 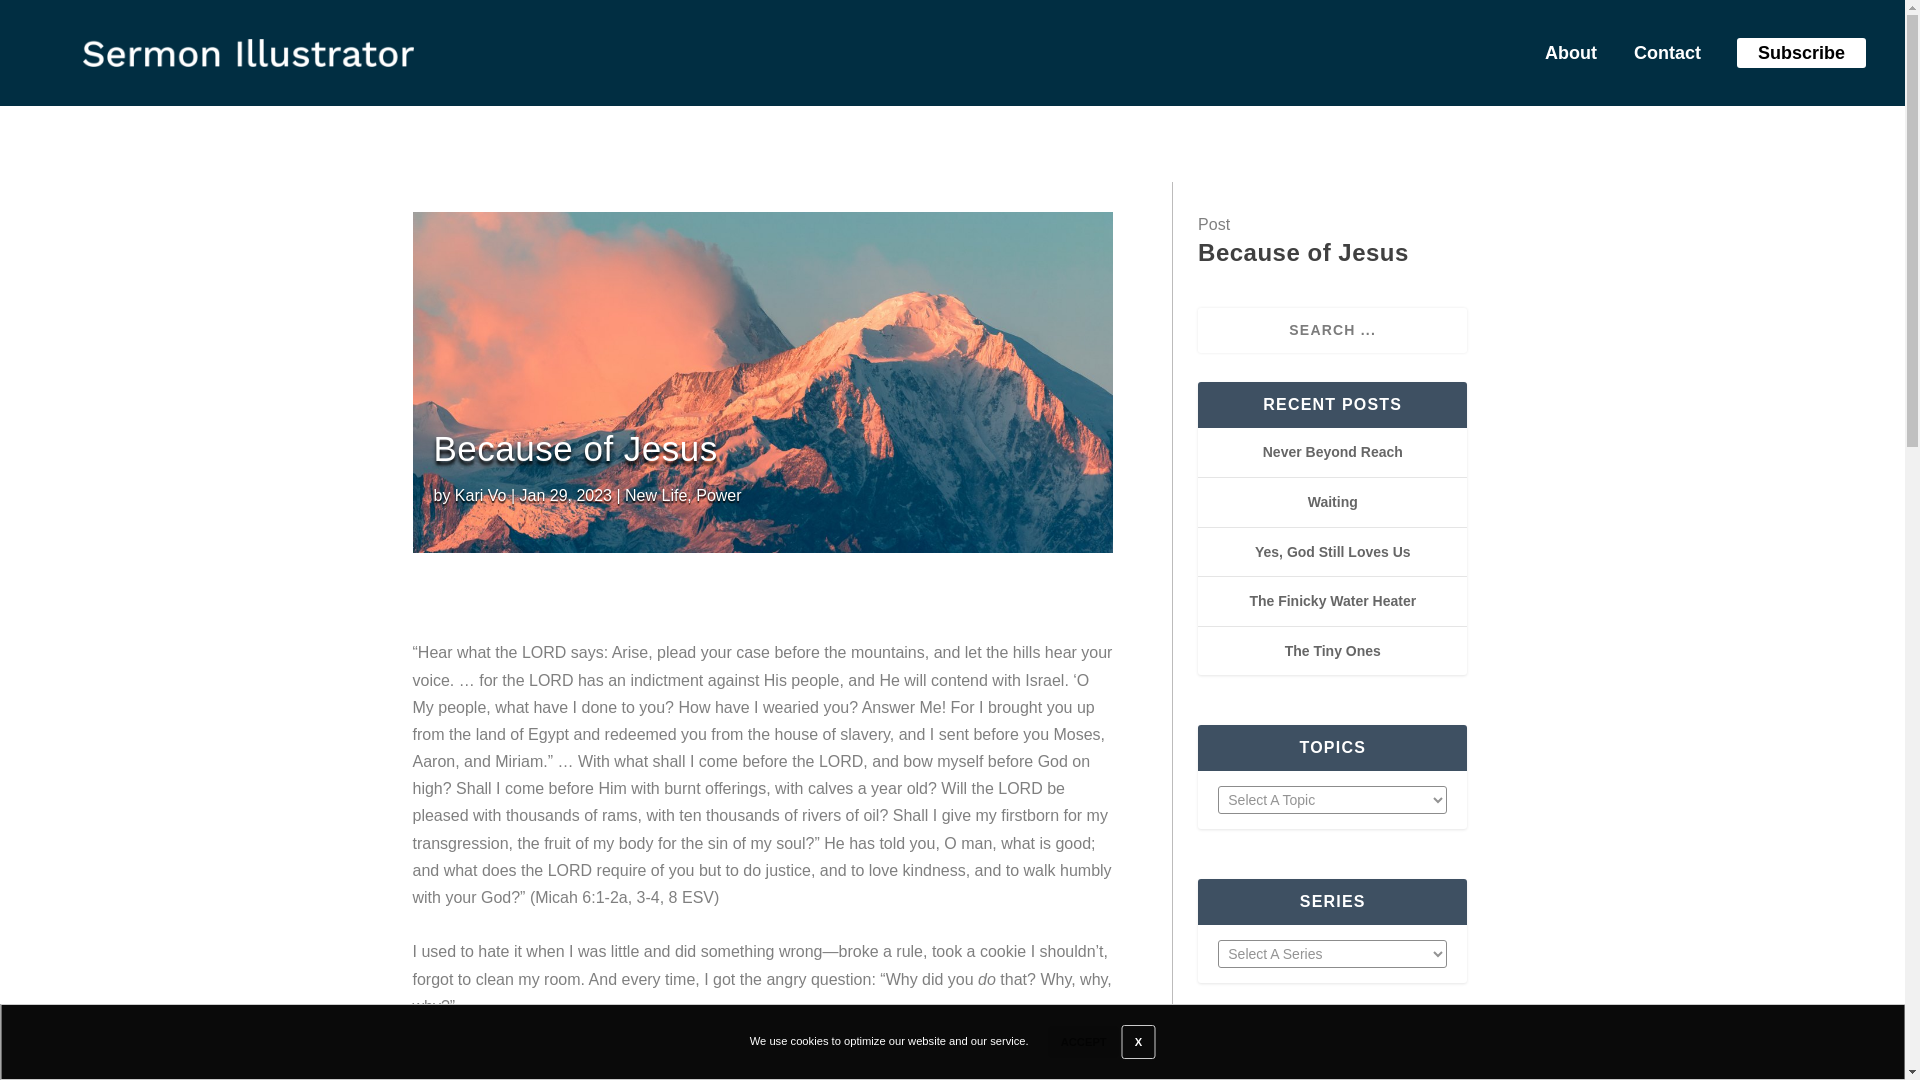 What do you see at coordinates (248, 52) in the screenshot?
I see `New Project` at bounding box center [248, 52].